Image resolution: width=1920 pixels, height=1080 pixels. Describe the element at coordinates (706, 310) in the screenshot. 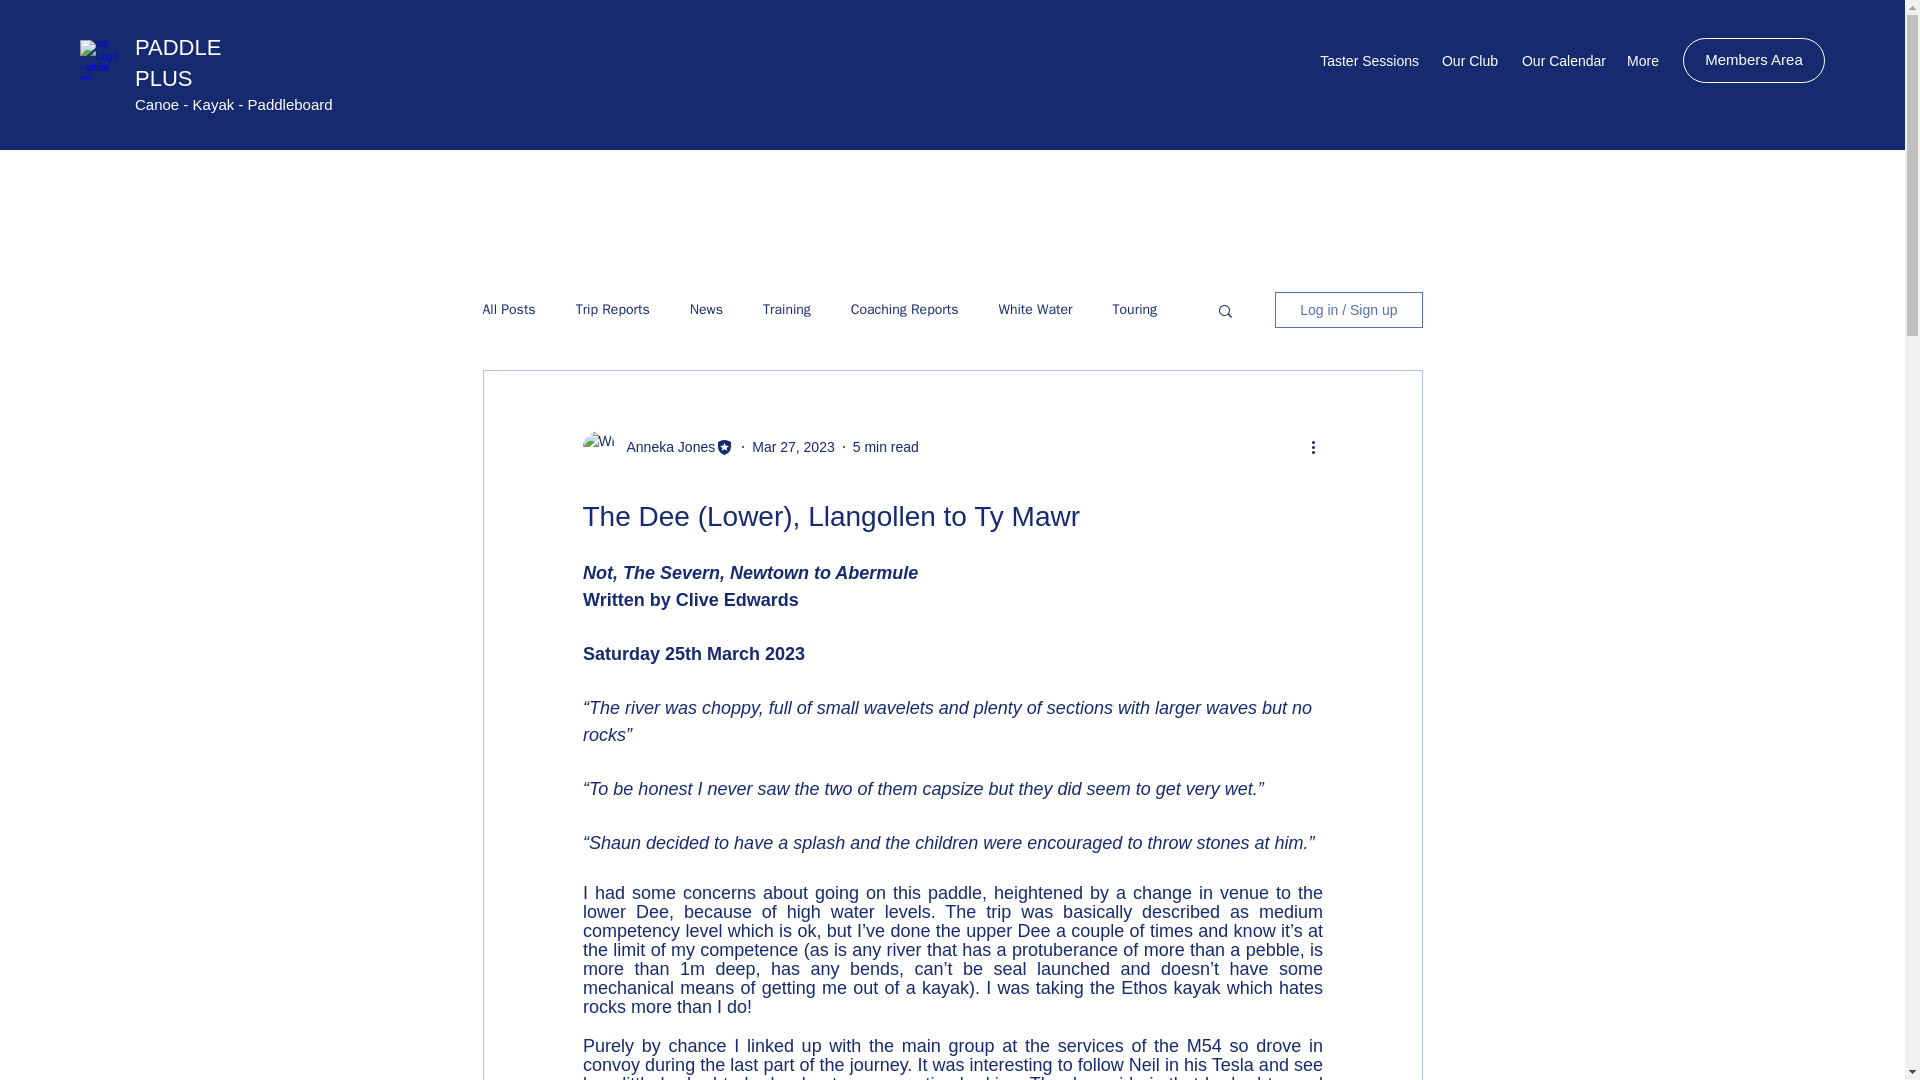

I see `News` at that location.